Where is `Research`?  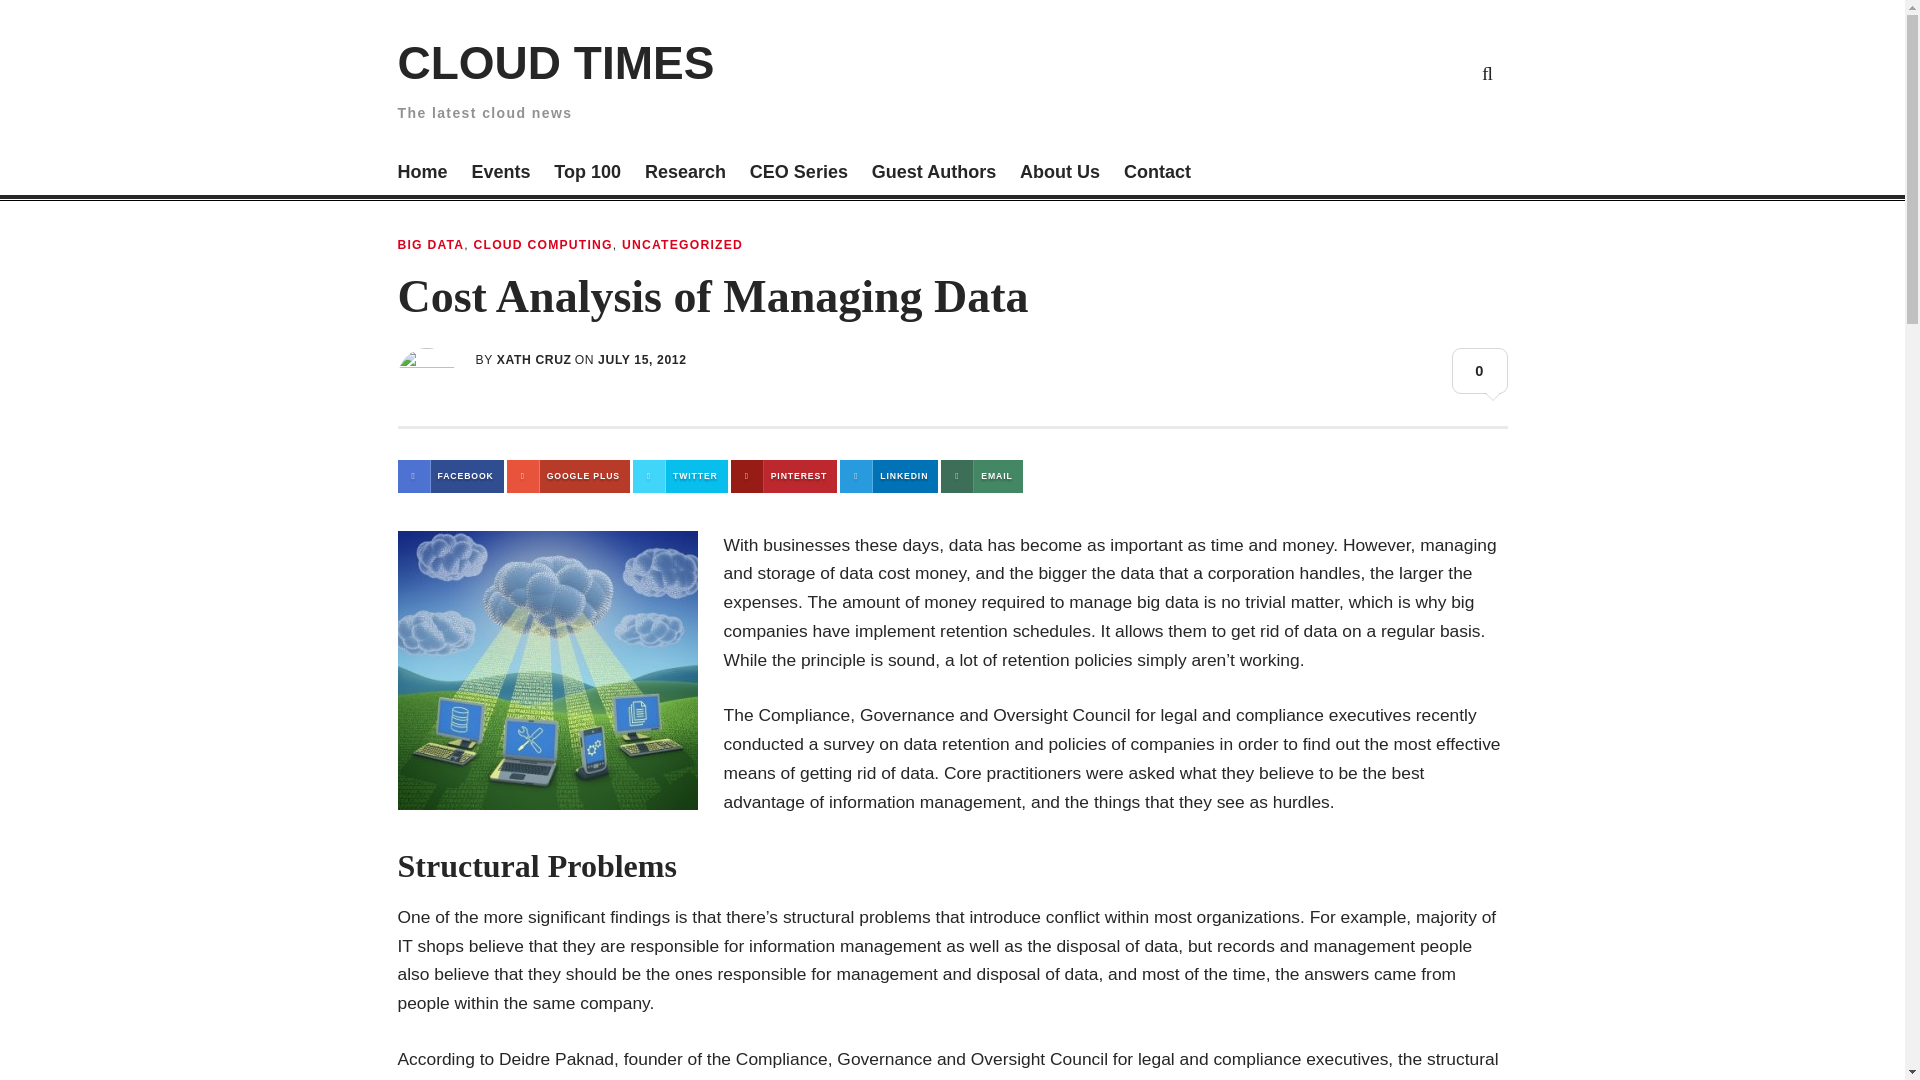
Research is located at coordinates (685, 174).